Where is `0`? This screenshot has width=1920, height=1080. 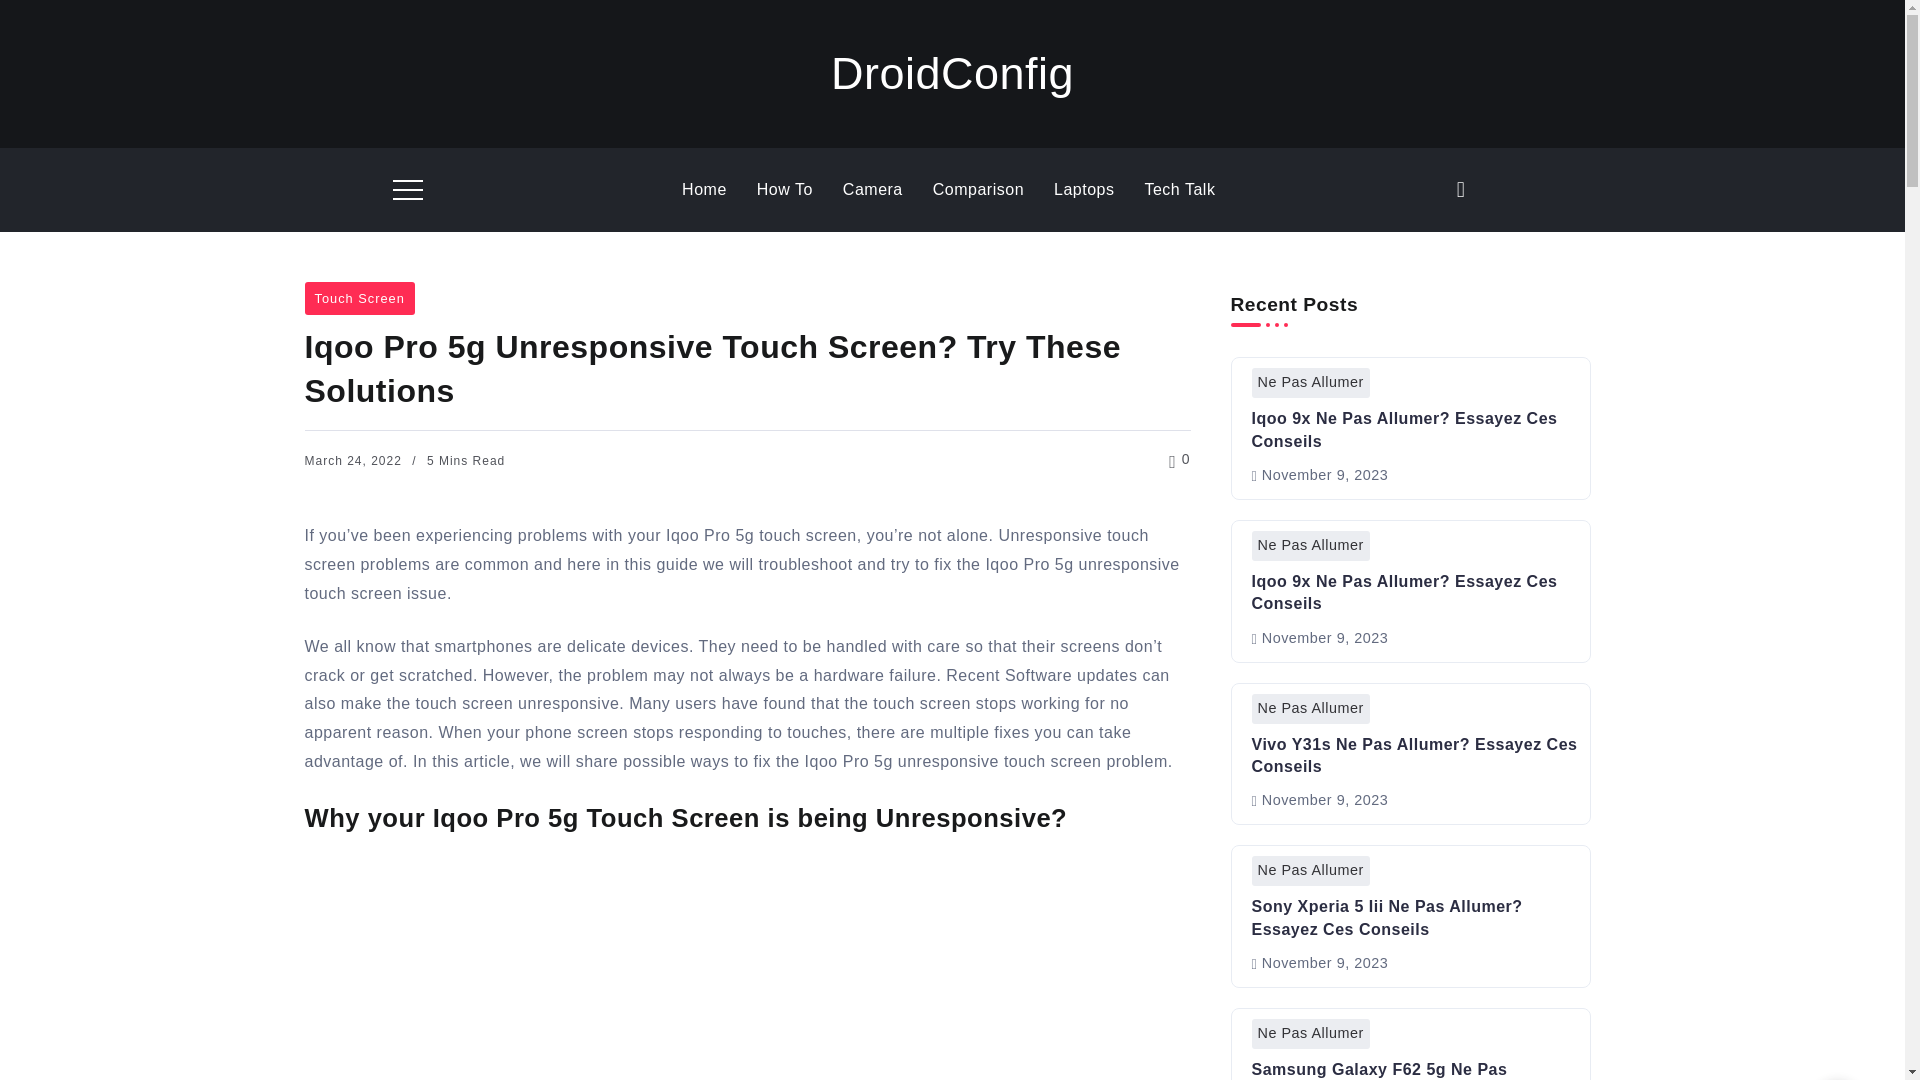 0 is located at coordinates (1180, 458).